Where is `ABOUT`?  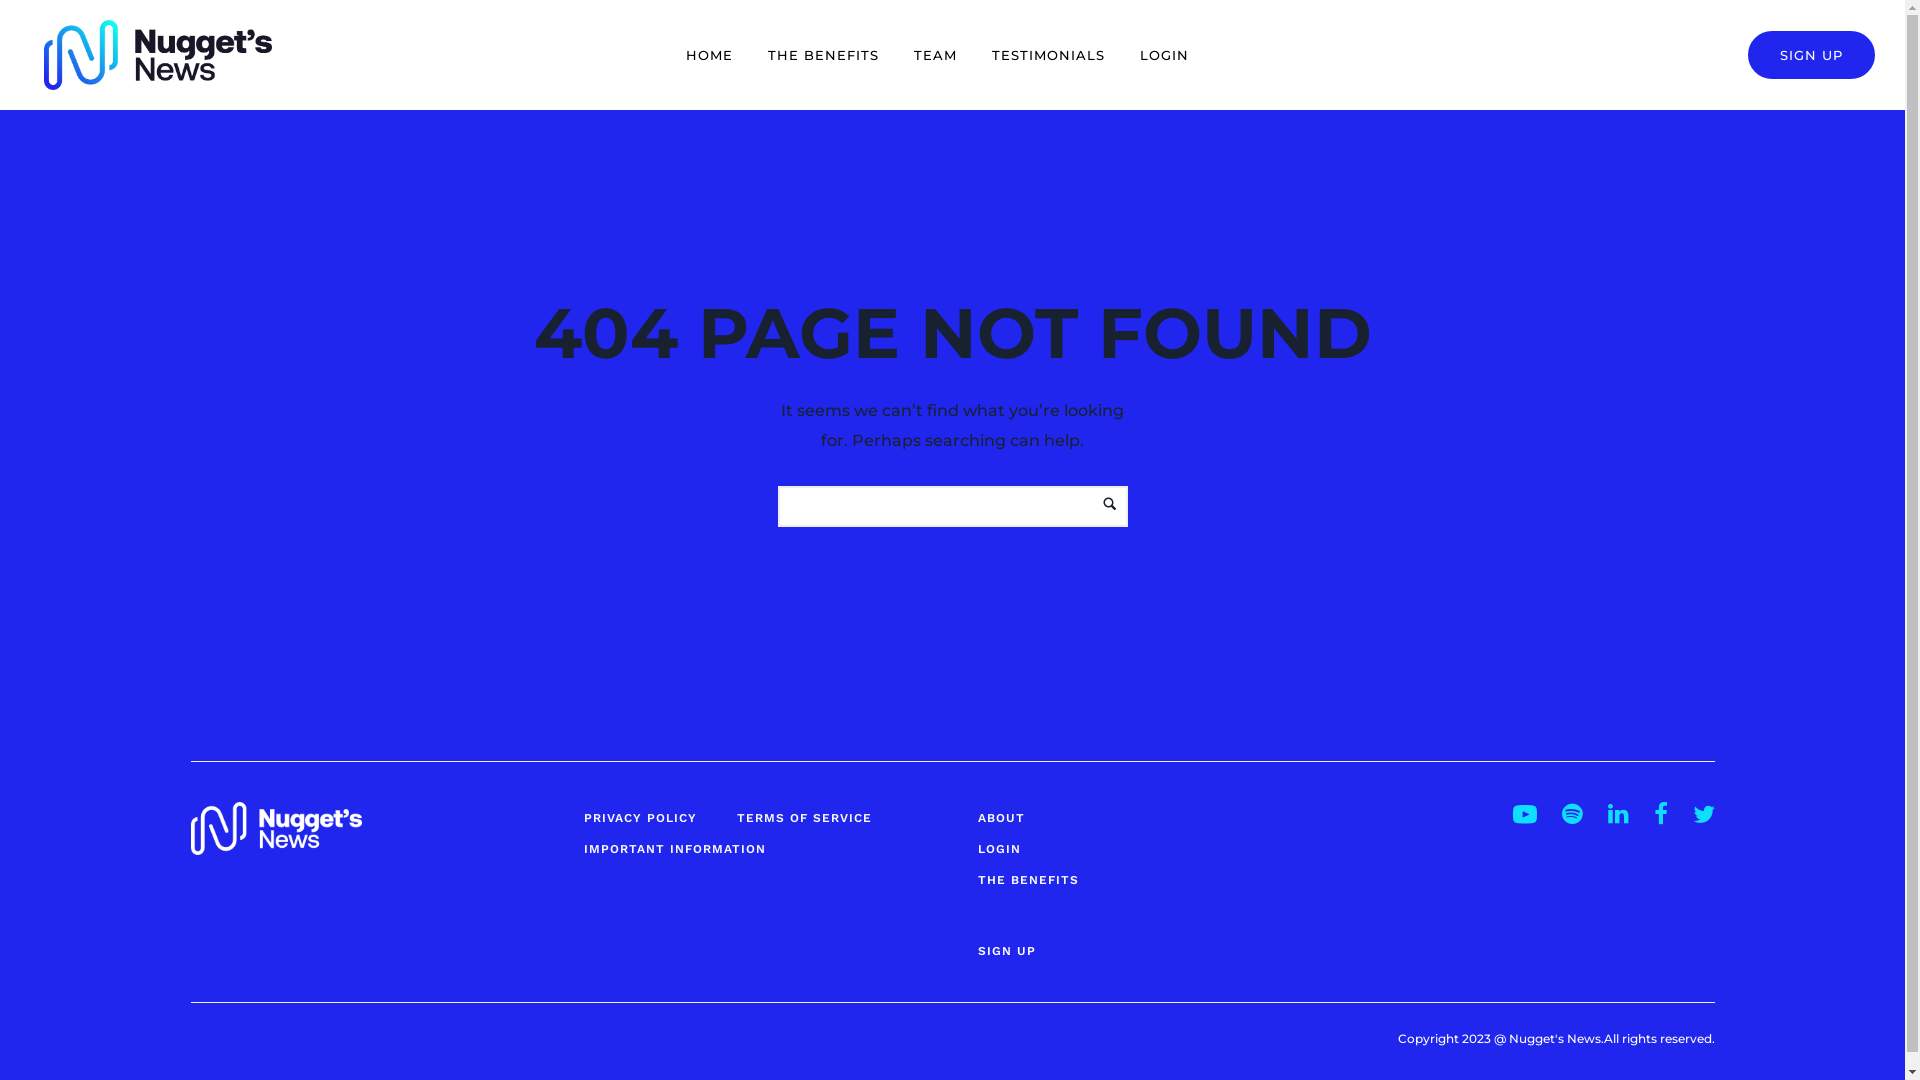
ABOUT is located at coordinates (1002, 818).